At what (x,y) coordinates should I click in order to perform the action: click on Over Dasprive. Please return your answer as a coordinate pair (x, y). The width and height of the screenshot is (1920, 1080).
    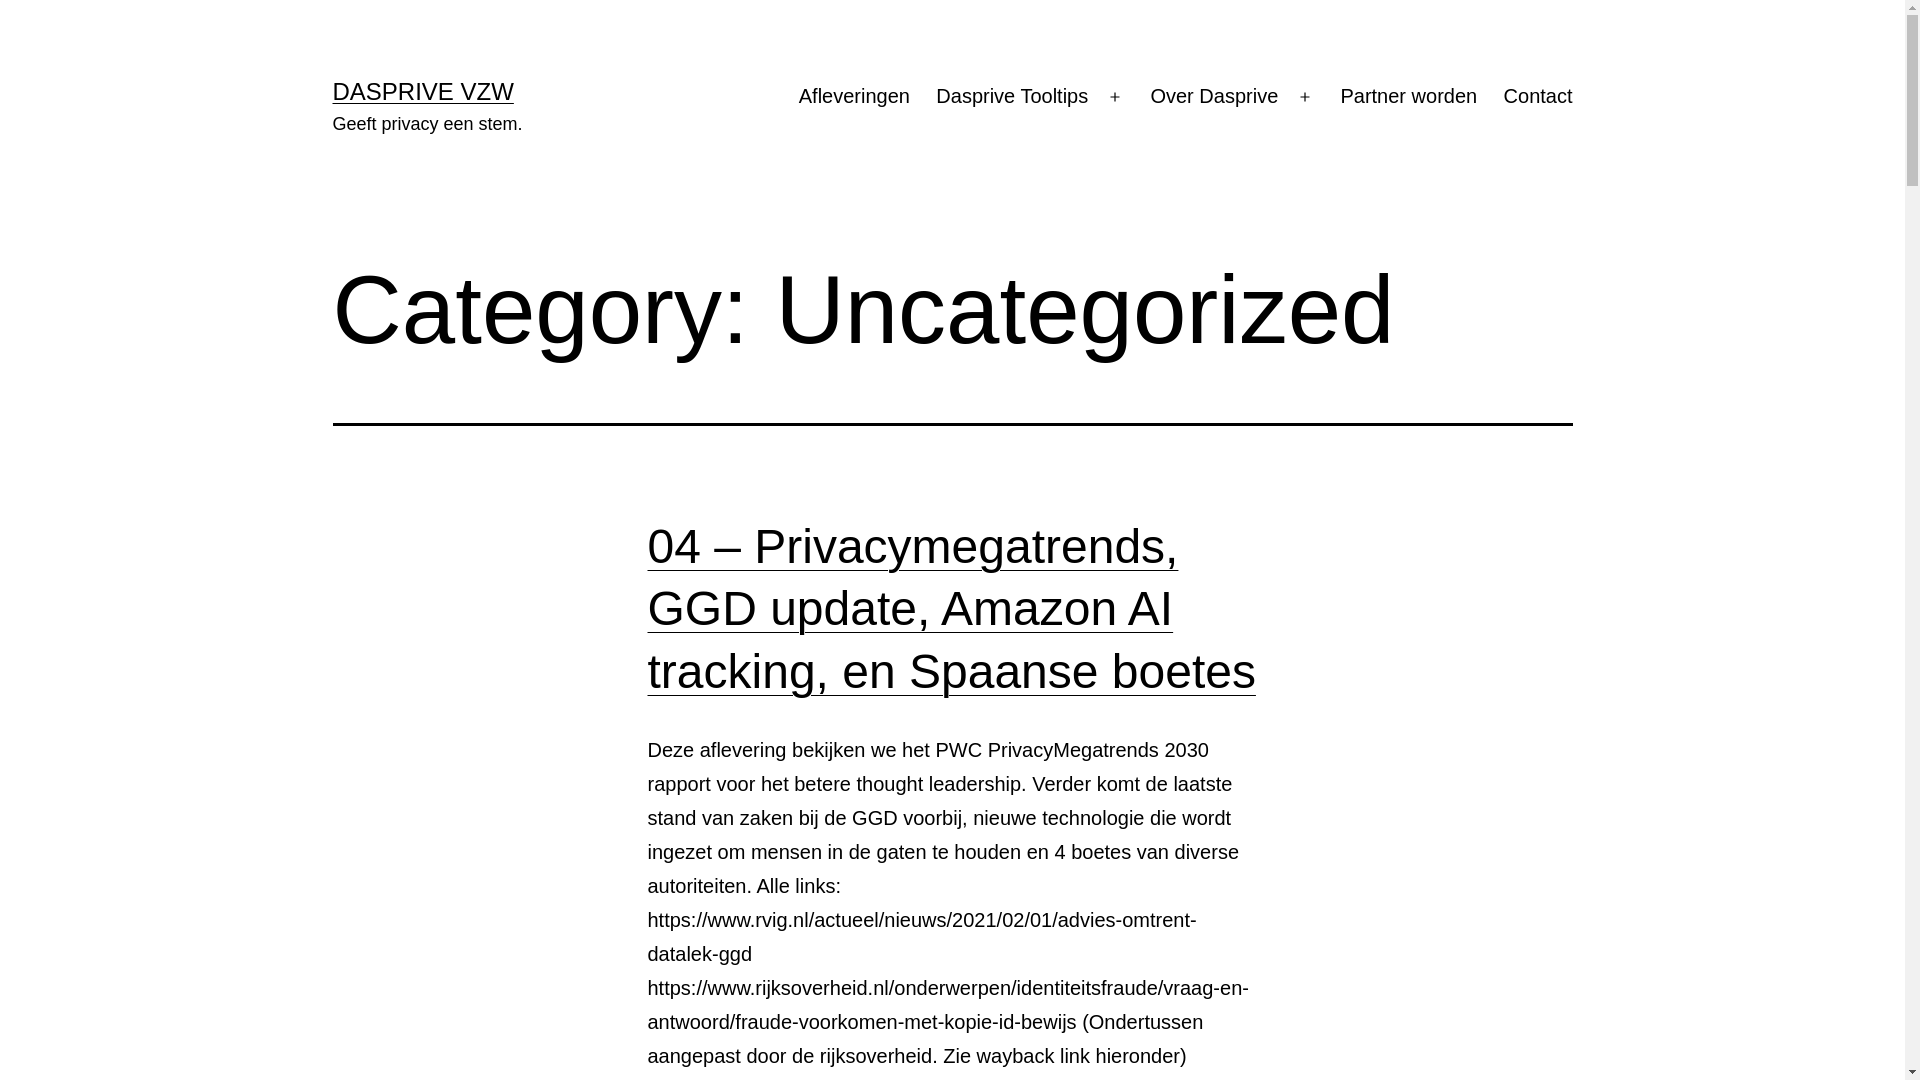
    Looking at the image, I should click on (1214, 97).